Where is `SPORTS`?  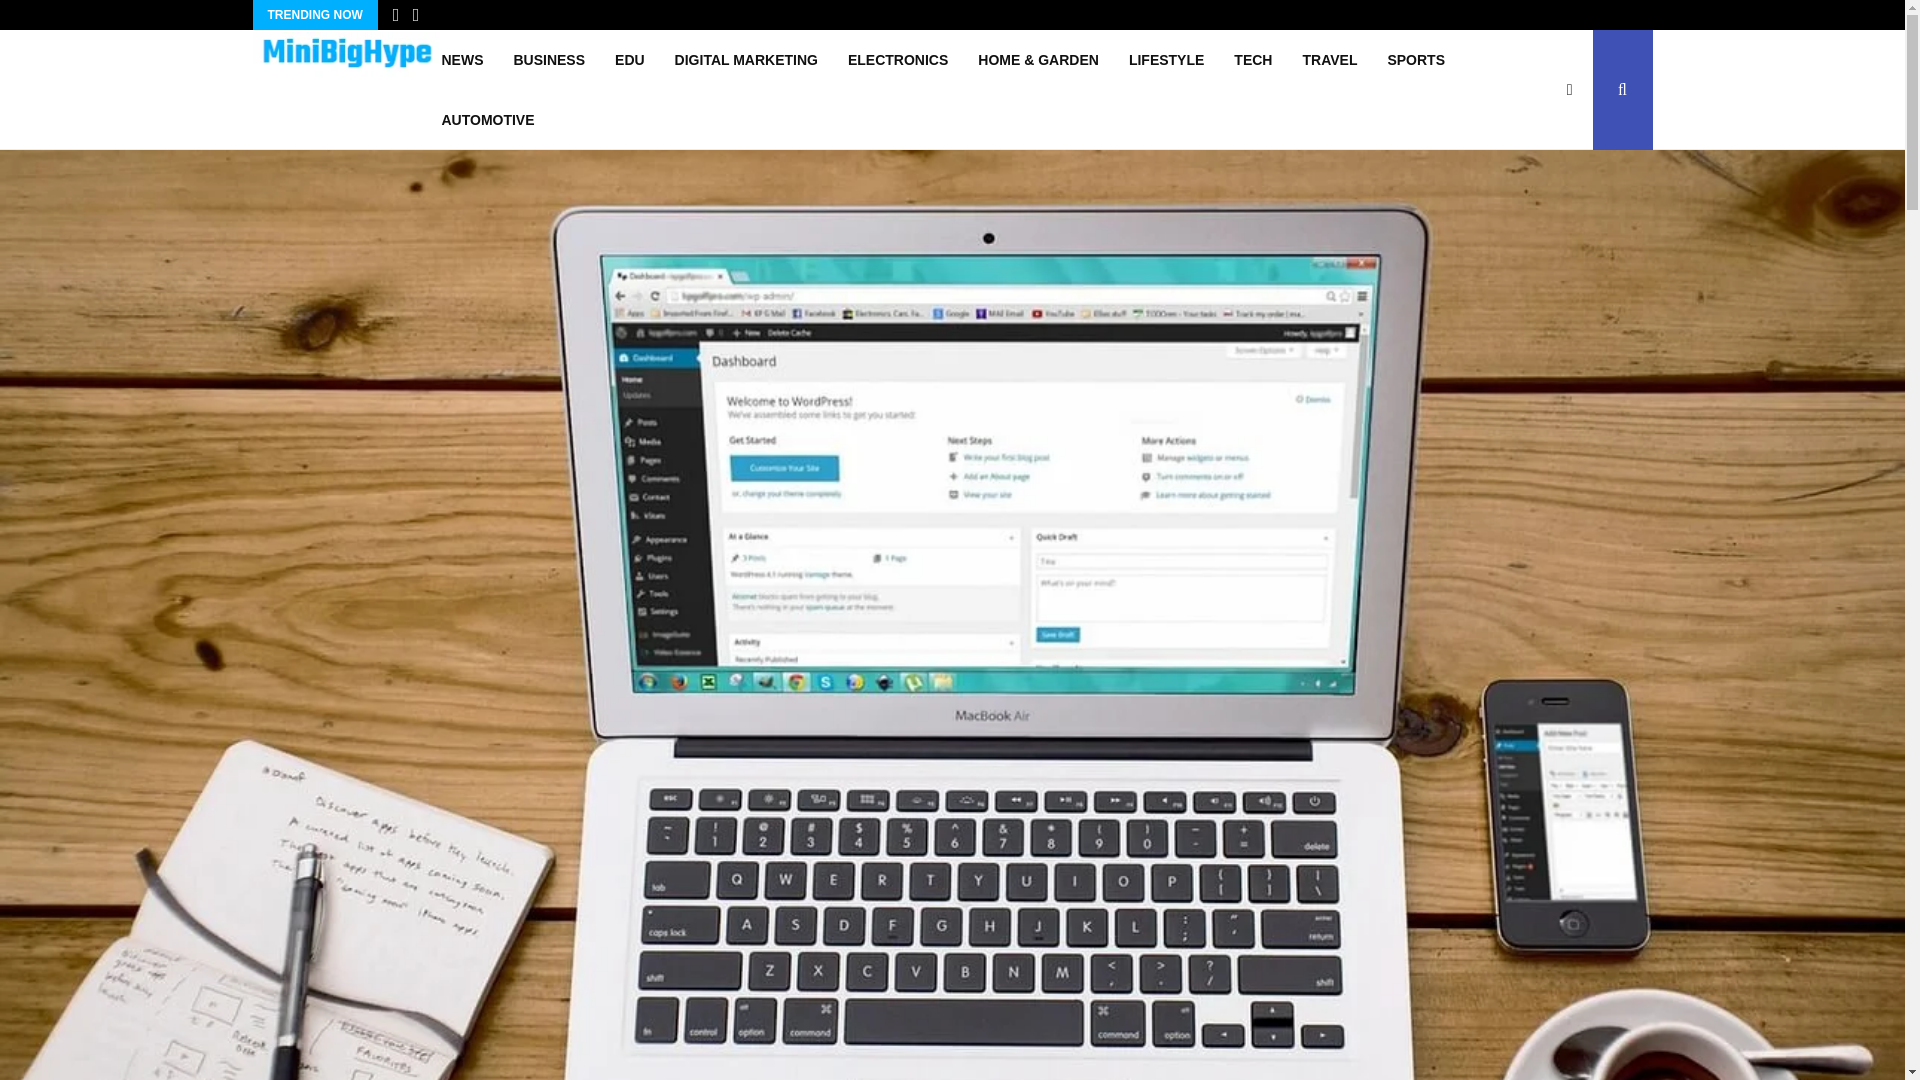
SPORTS is located at coordinates (1416, 60).